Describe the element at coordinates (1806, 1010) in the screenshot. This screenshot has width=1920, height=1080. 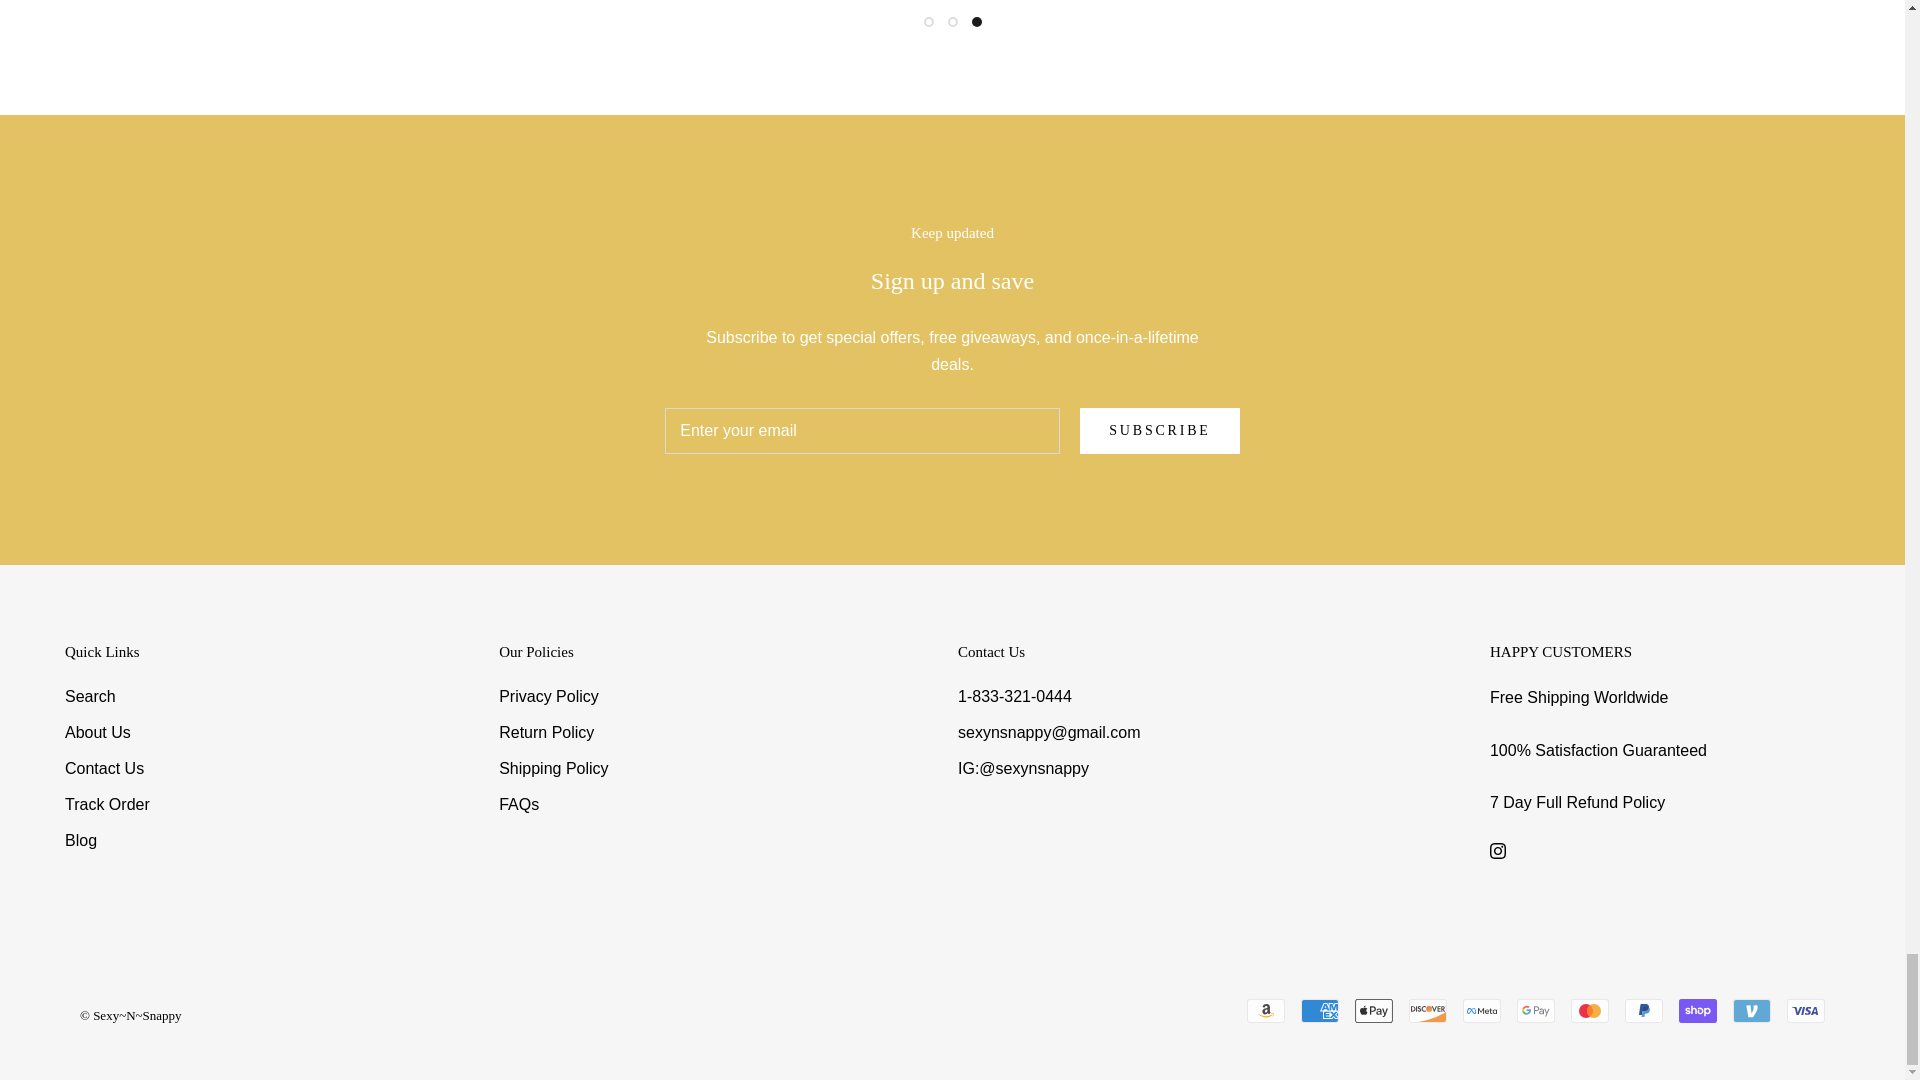
I see `Visa` at that location.